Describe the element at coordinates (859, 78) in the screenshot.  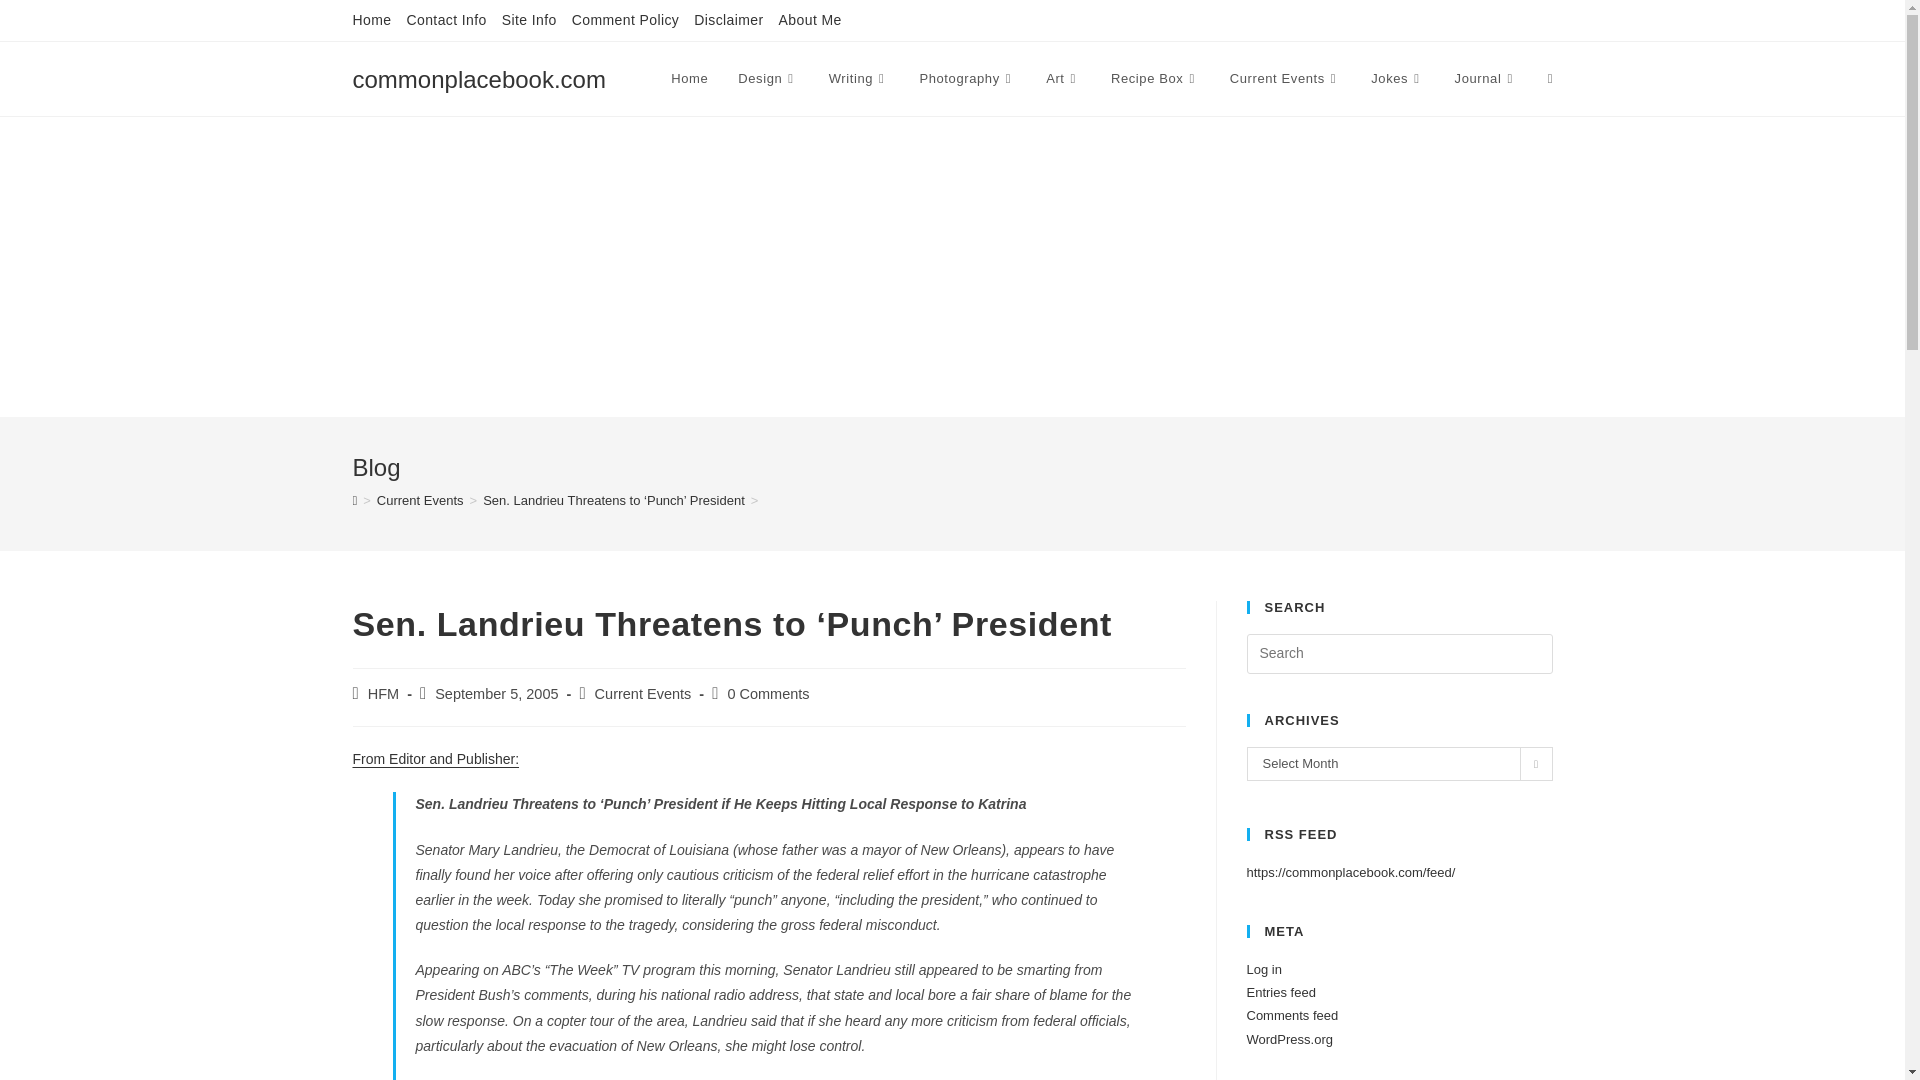
I see `Writing` at that location.